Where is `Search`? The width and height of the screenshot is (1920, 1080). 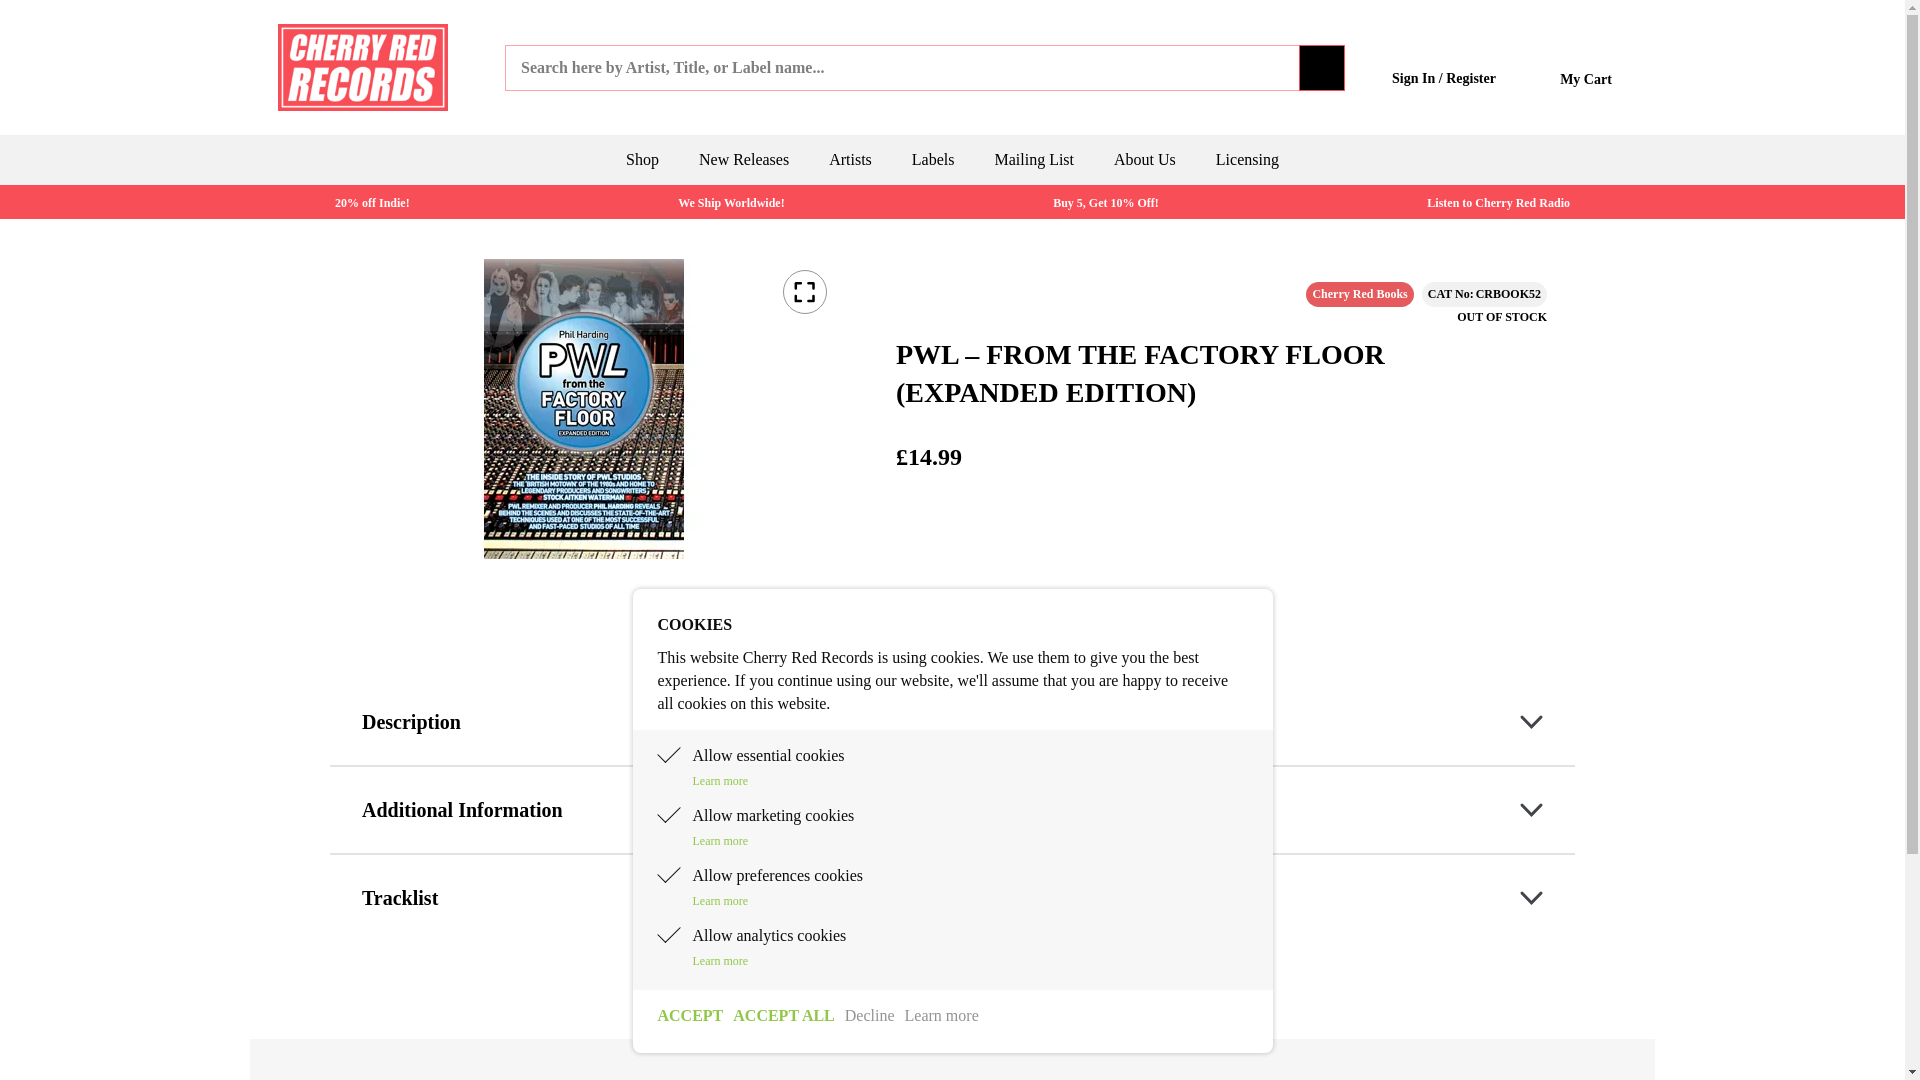
Search is located at coordinates (1322, 66).